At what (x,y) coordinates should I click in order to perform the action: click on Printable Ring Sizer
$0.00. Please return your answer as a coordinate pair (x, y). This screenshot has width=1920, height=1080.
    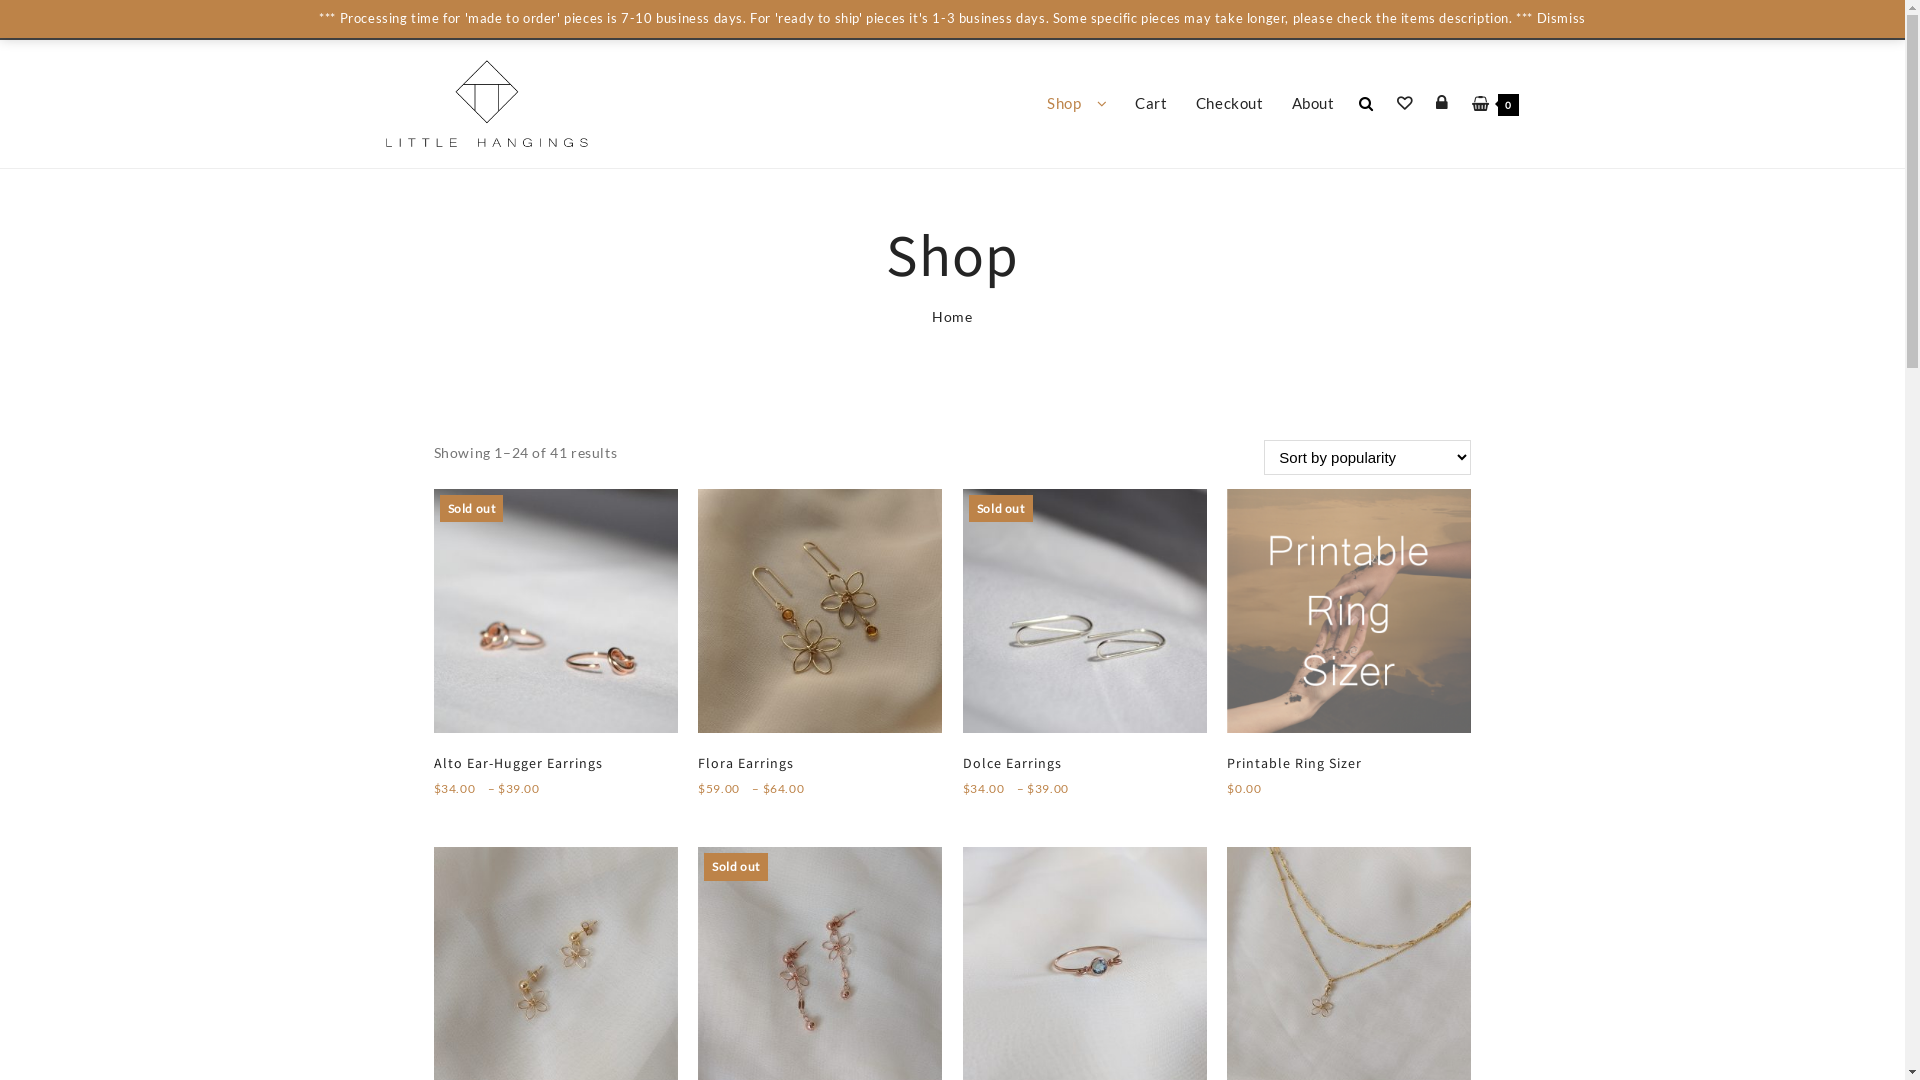
    Looking at the image, I should click on (1349, 647).